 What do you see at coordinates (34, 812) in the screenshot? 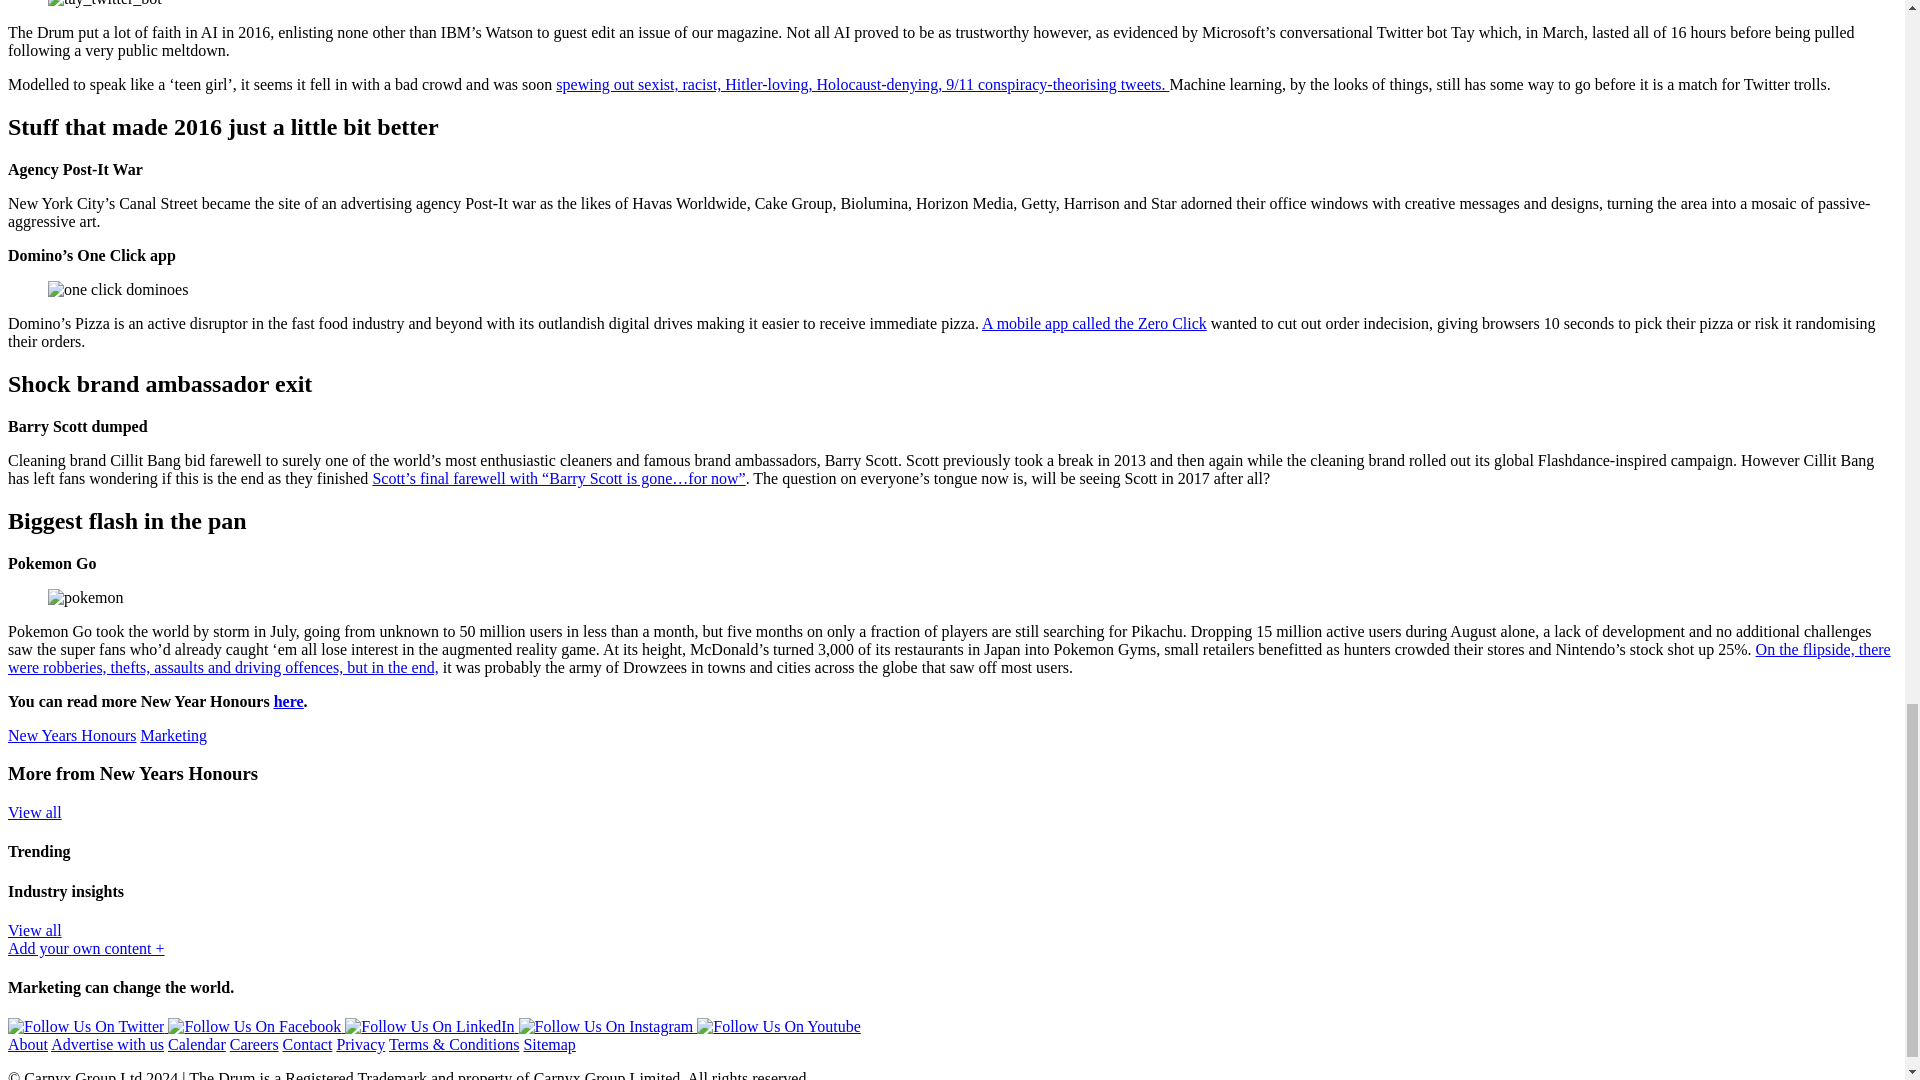
I see `View all` at bounding box center [34, 812].